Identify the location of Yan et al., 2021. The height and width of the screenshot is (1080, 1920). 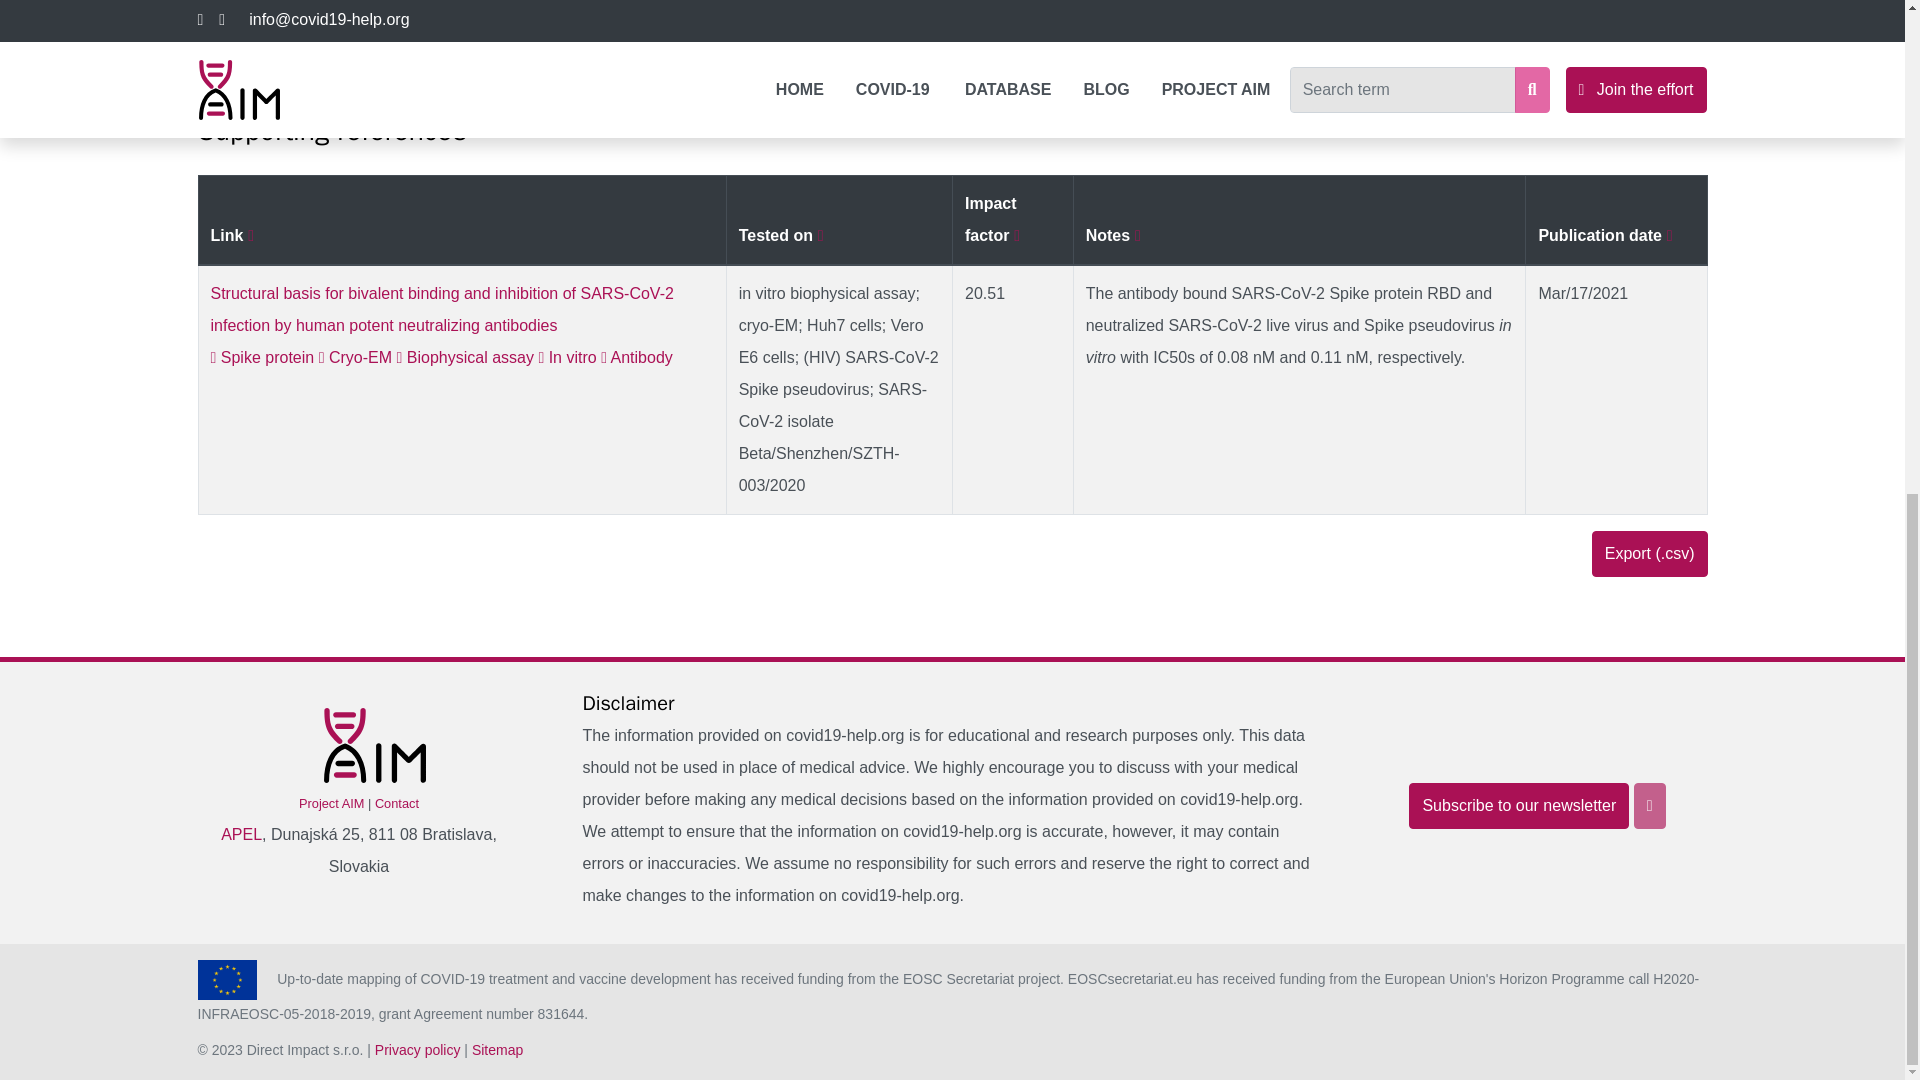
(666, 36).